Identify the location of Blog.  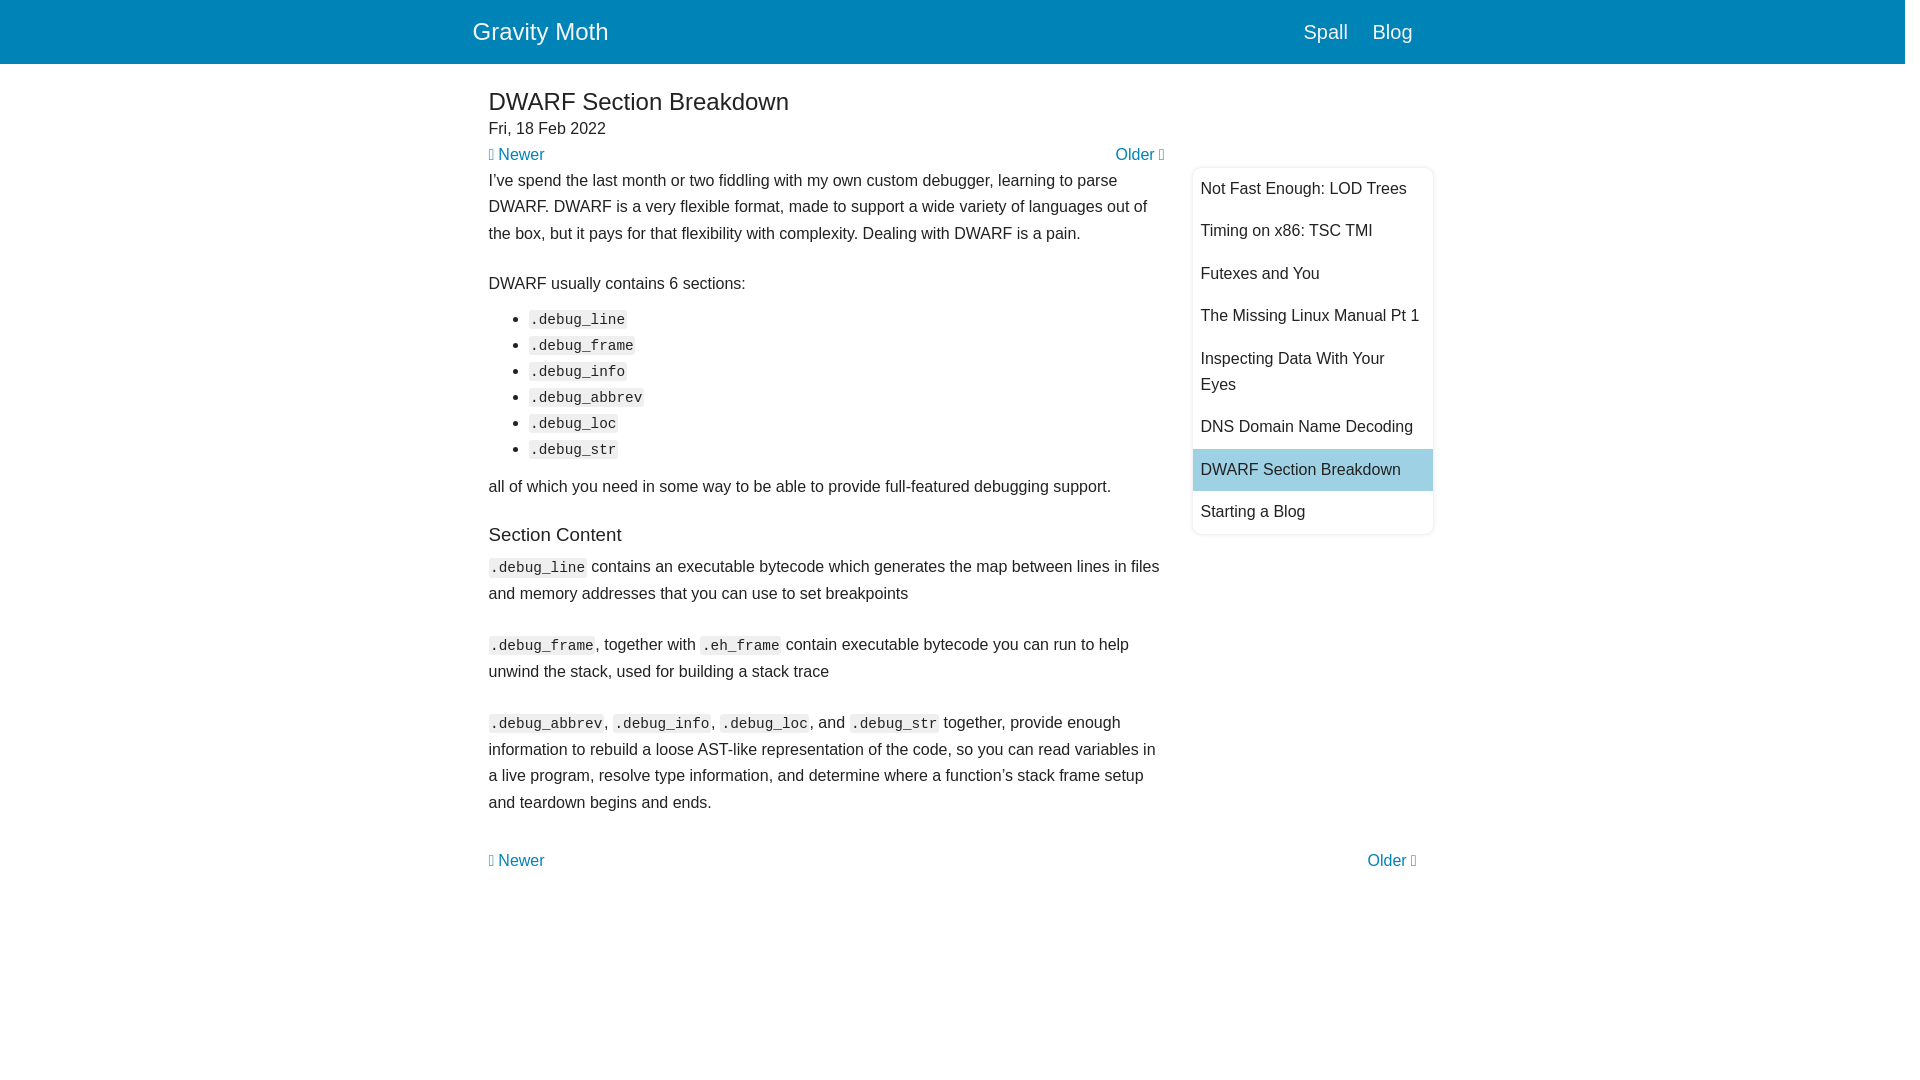
(1402, 31).